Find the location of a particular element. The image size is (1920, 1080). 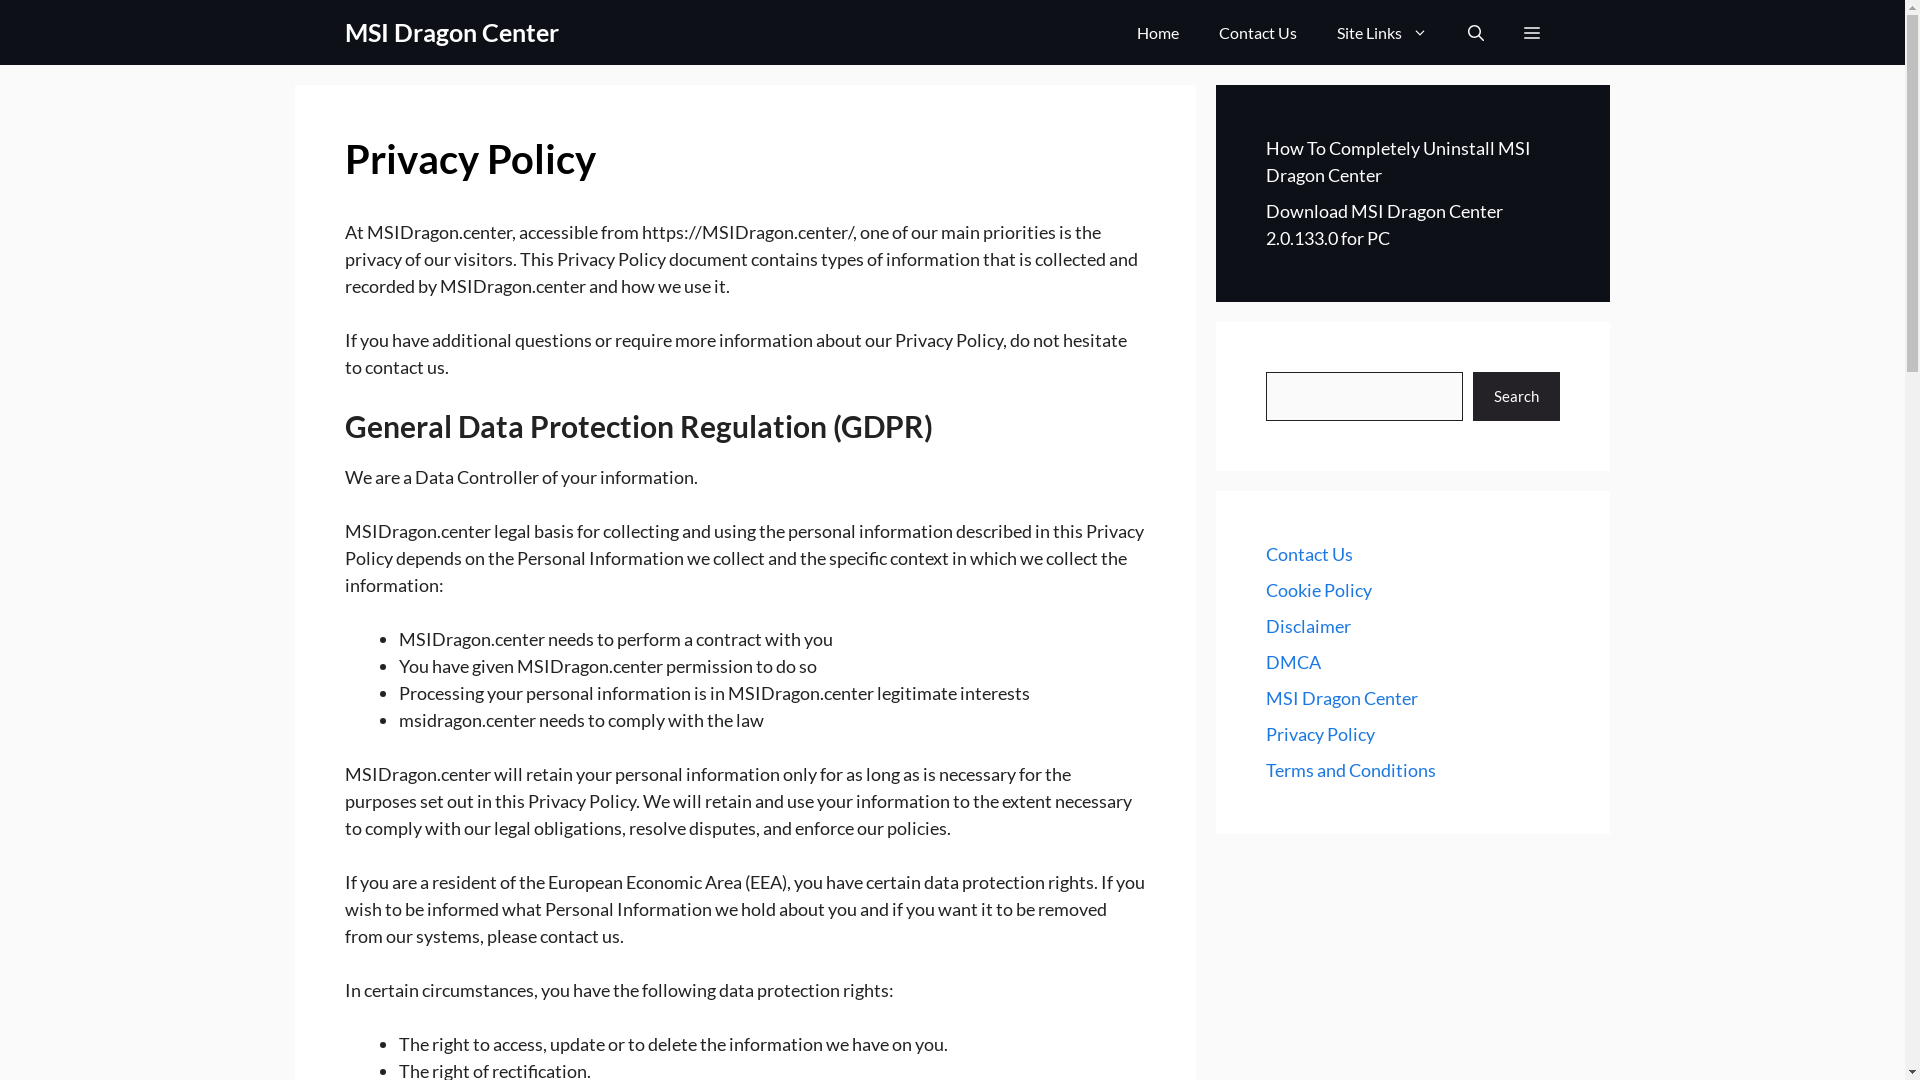

Contact Us is located at coordinates (1310, 554).